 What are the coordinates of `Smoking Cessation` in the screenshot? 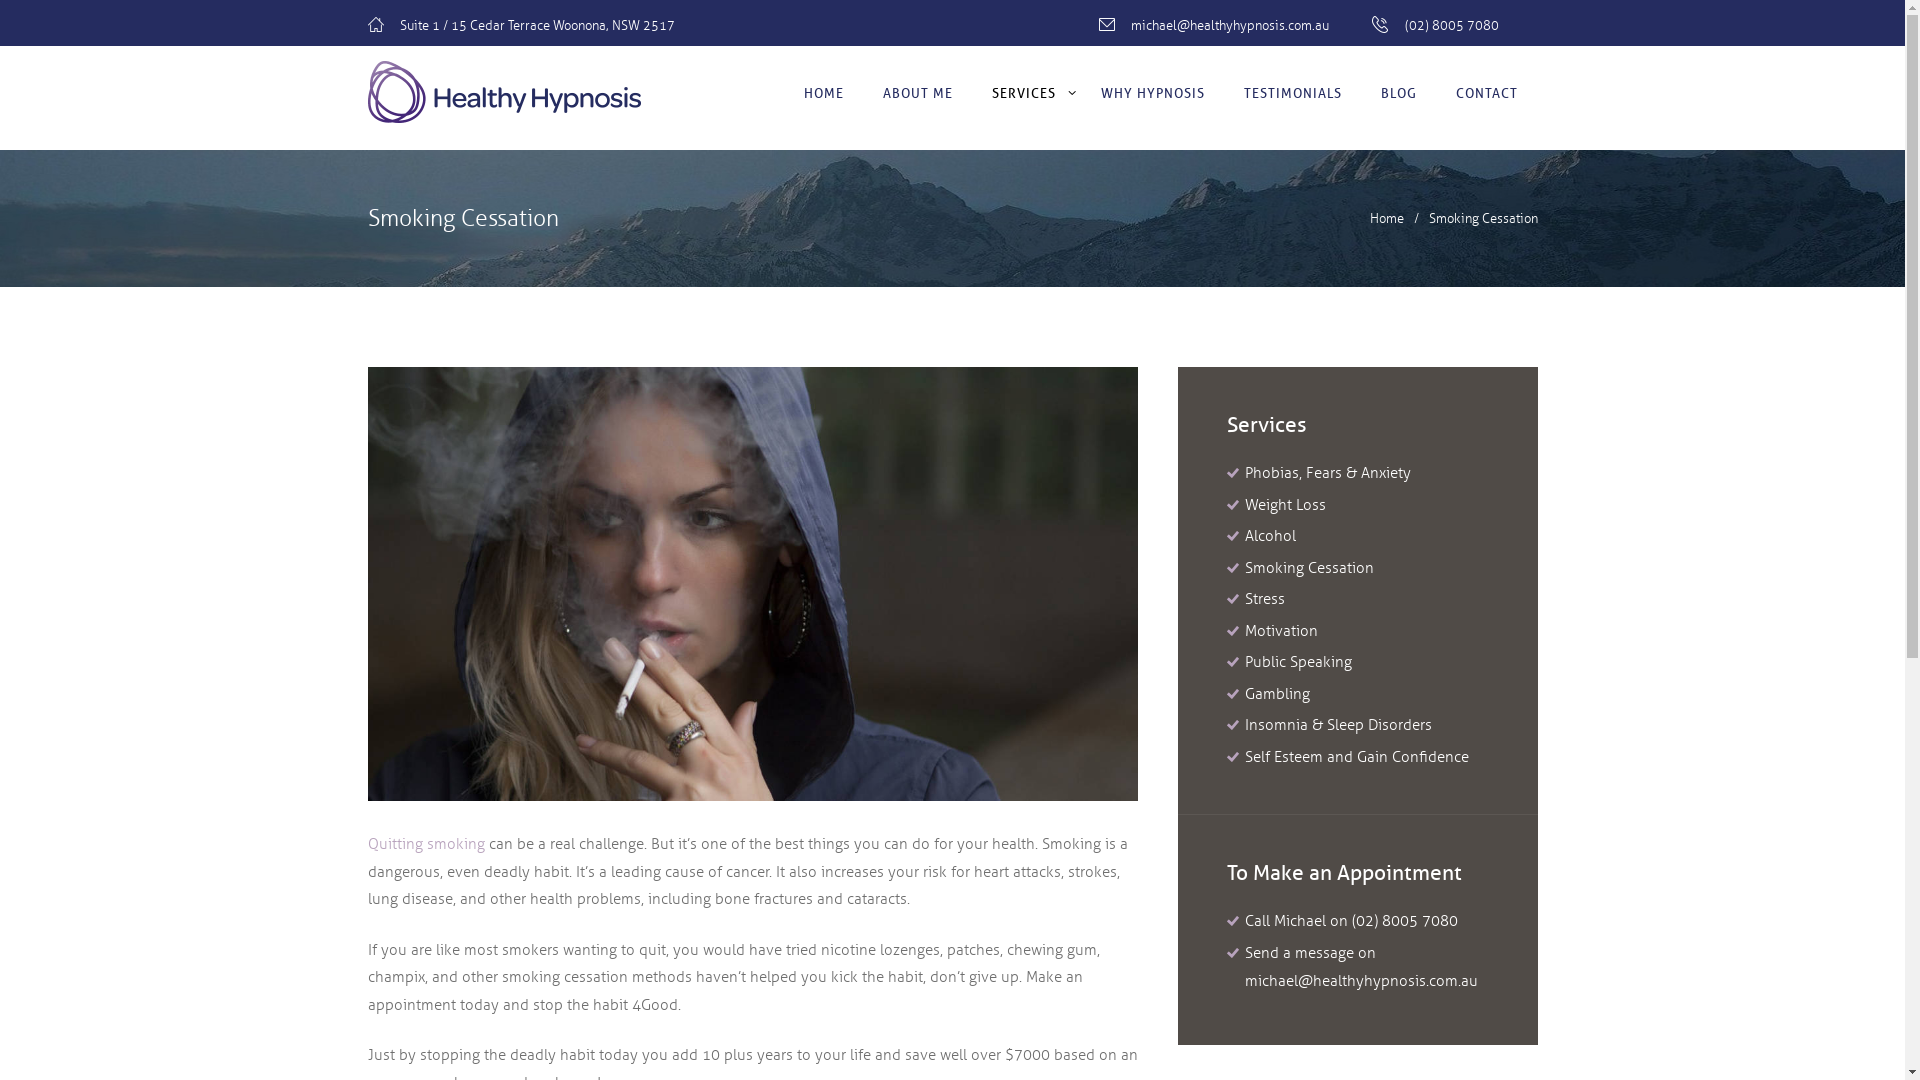 It's located at (753, 584).